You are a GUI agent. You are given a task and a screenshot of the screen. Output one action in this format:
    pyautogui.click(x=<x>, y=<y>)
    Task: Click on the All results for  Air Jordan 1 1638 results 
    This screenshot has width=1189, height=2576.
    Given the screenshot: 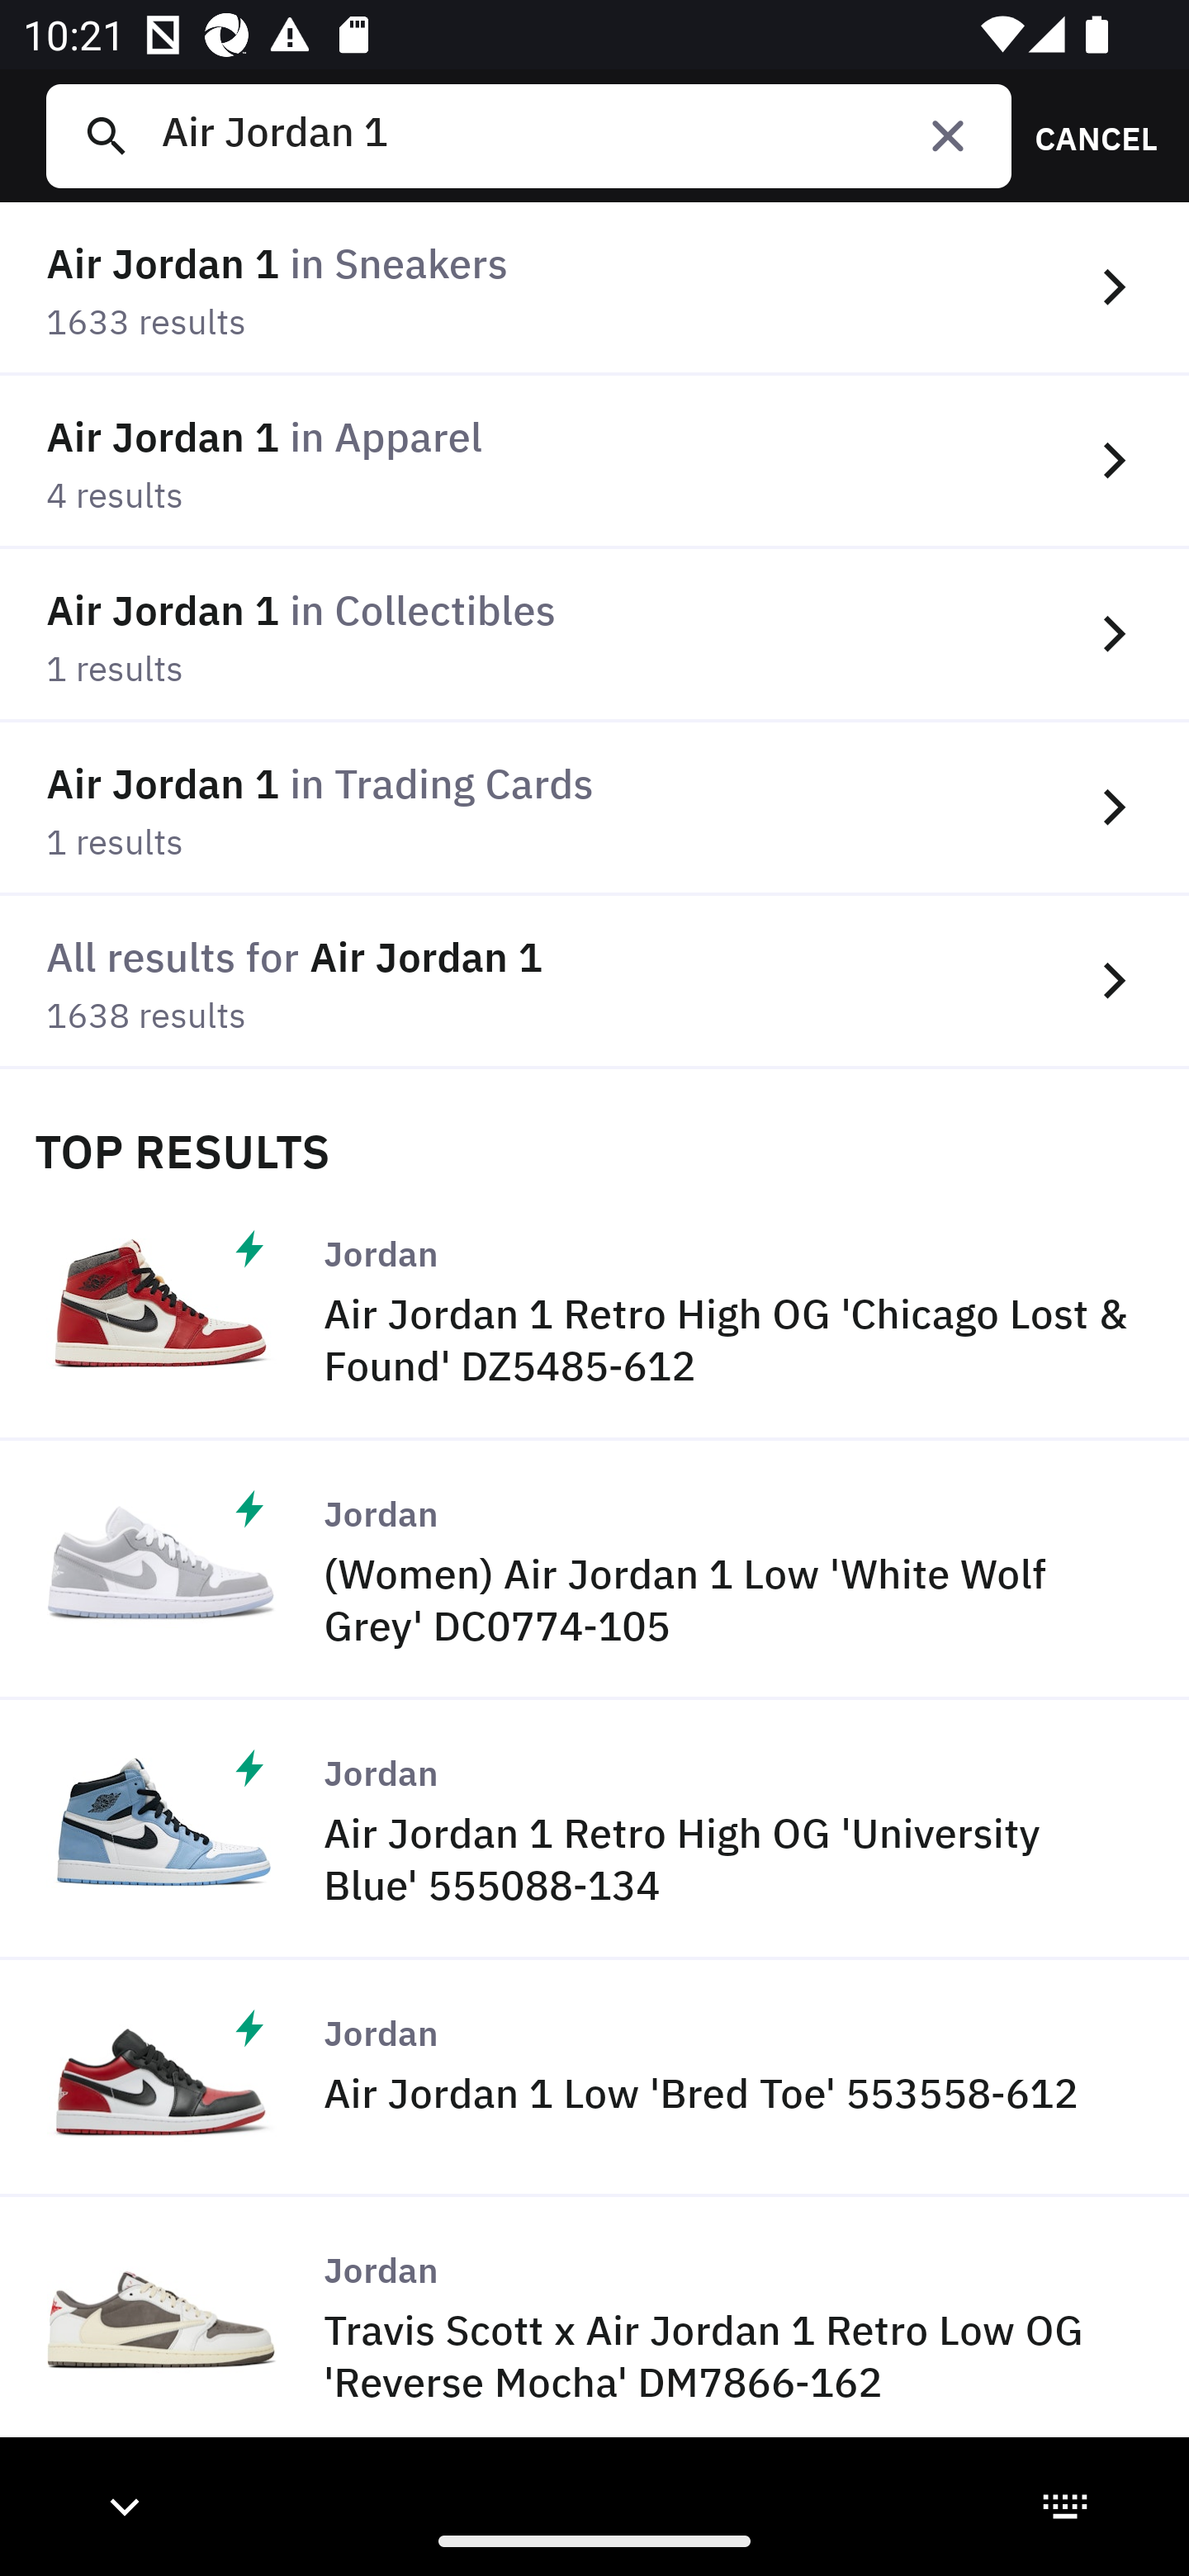 What is the action you would take?
    pyautogui.click(x=594, y=983)
    